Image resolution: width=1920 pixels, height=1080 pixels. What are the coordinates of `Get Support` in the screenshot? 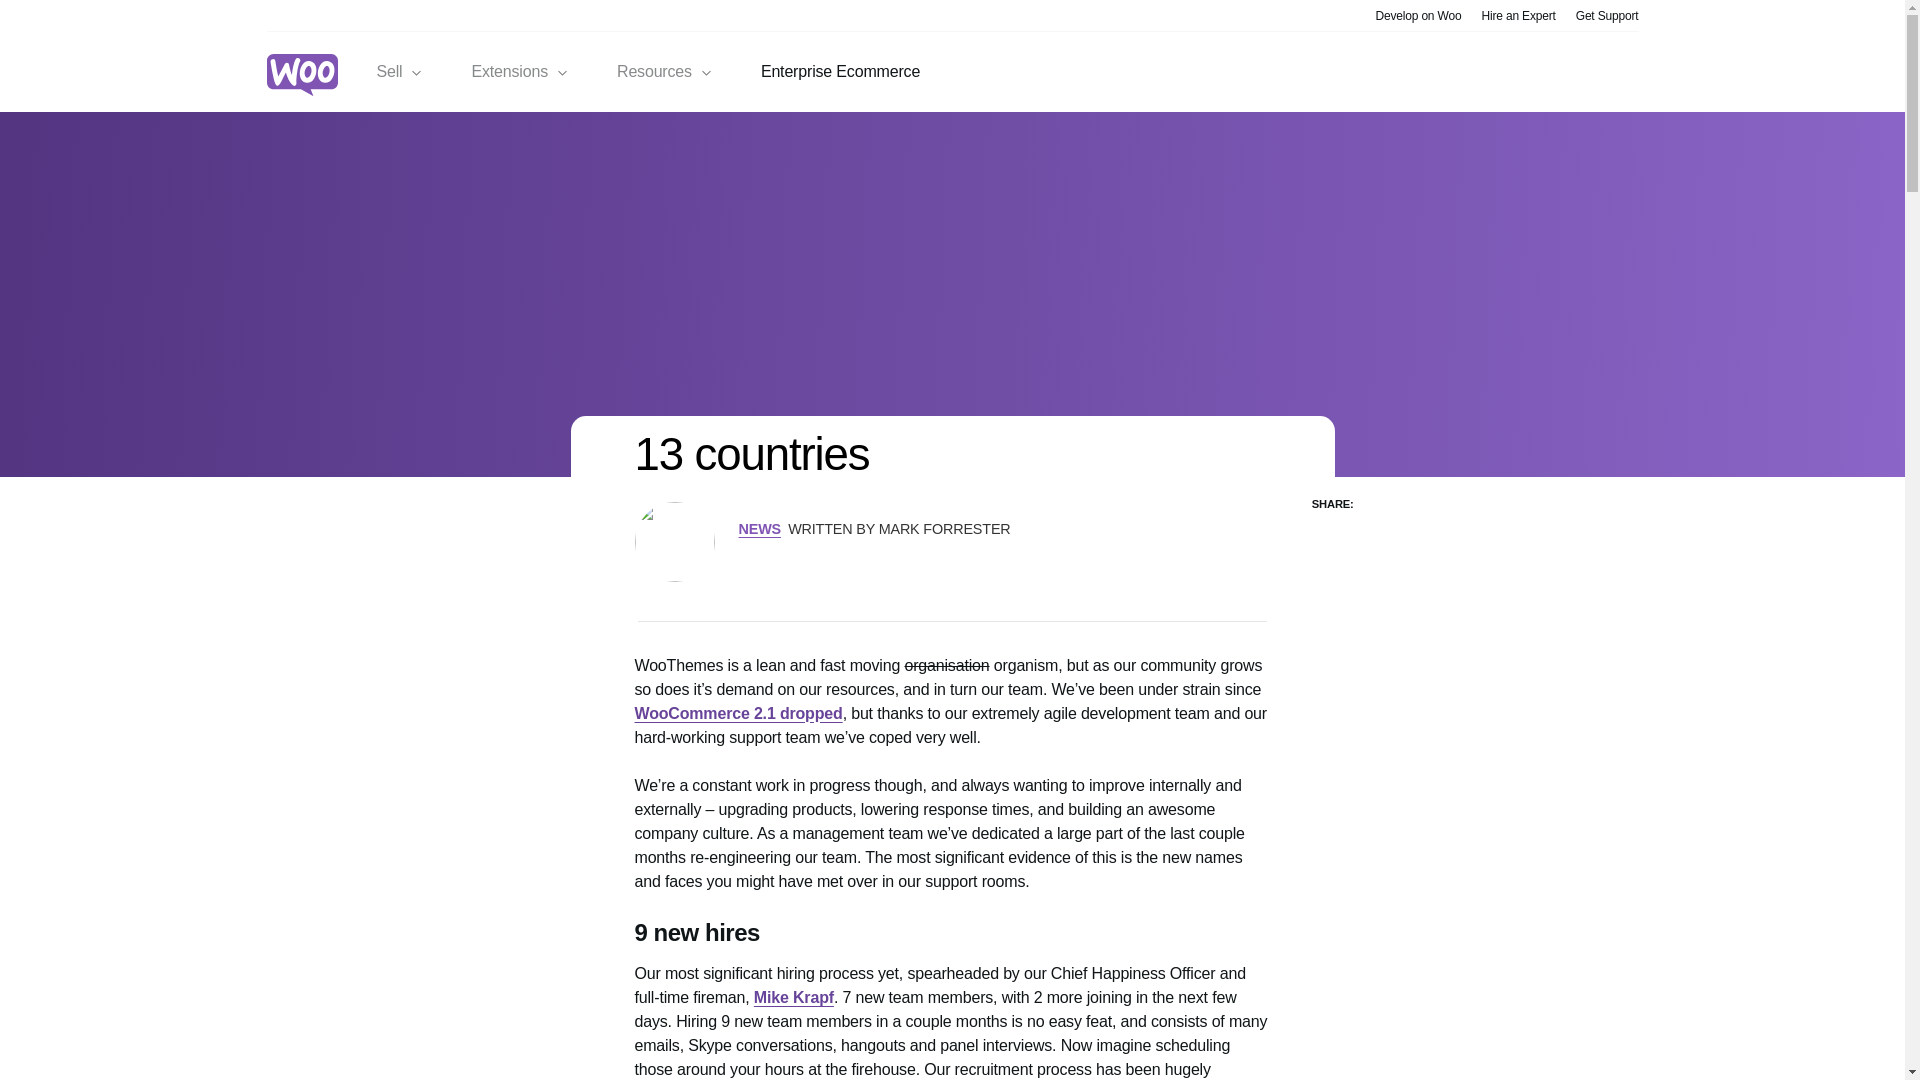 It's located at (1608, 14).